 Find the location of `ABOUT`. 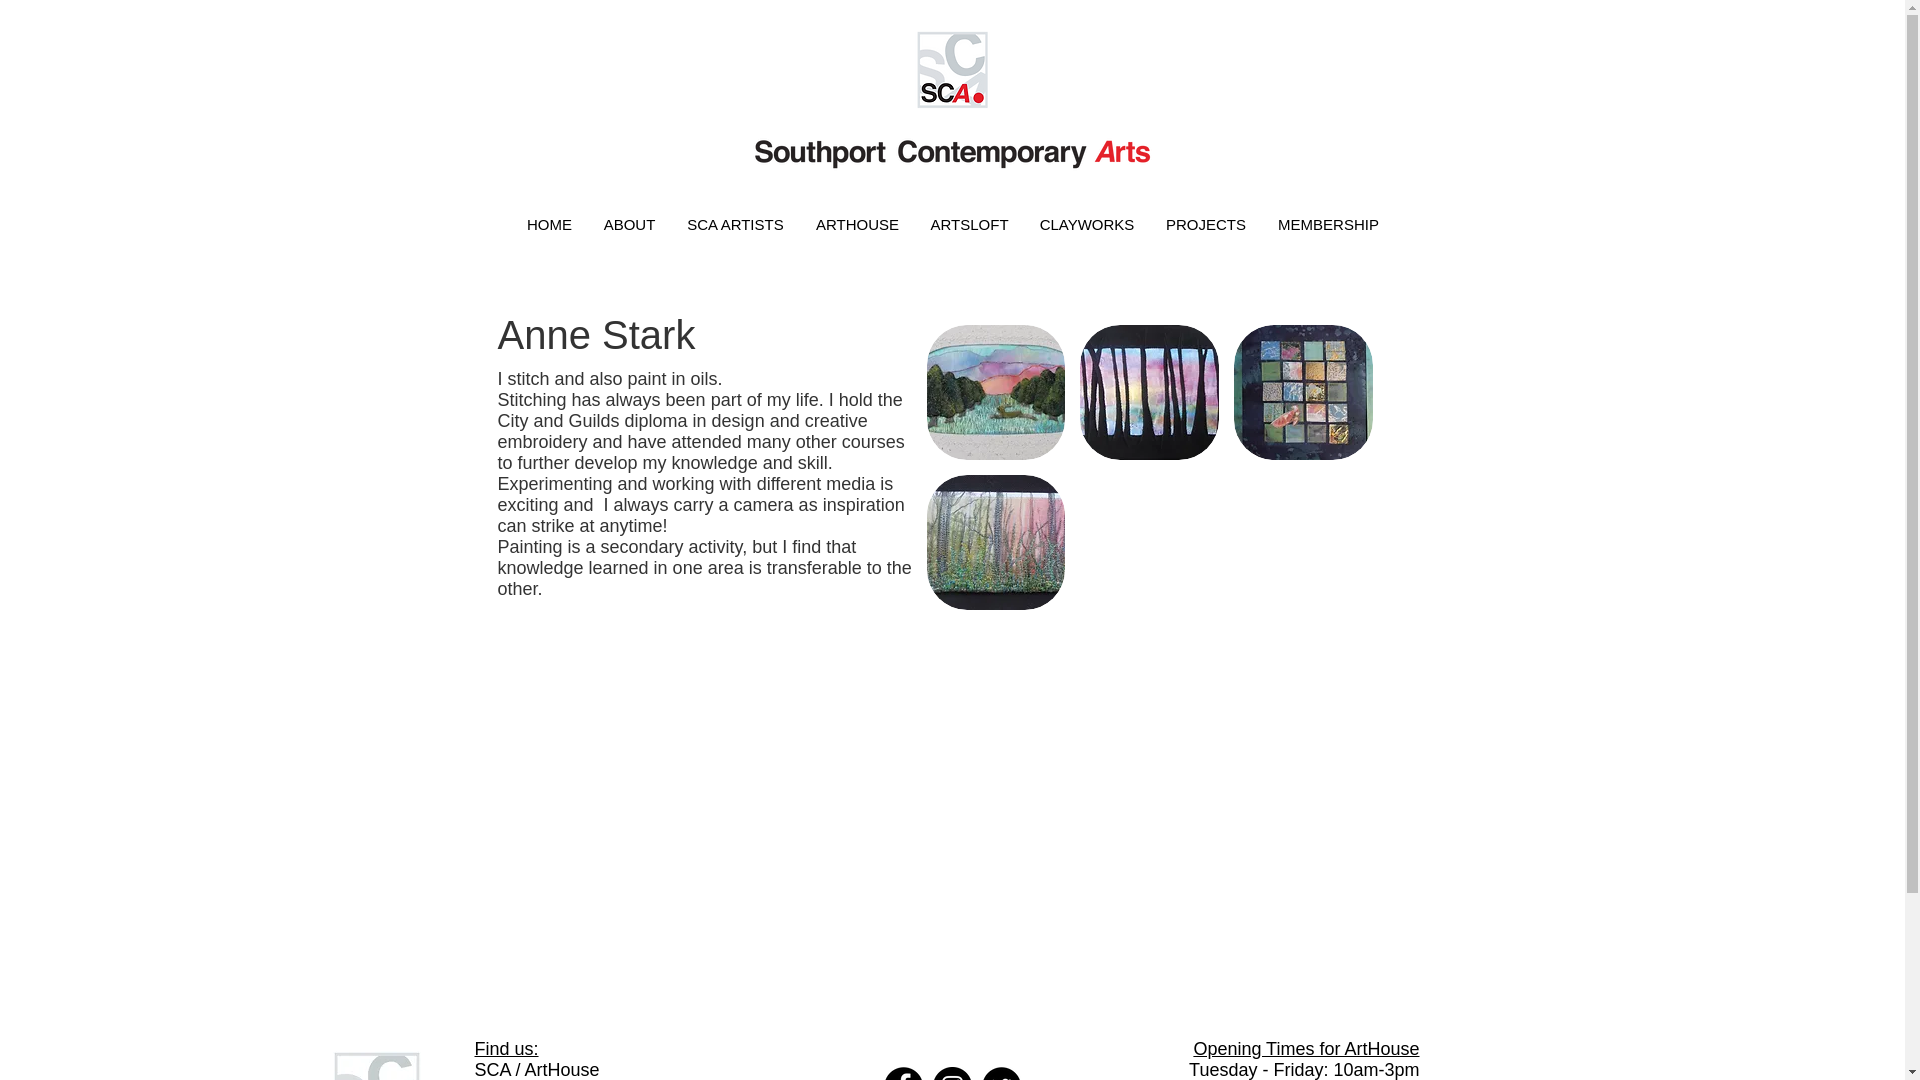

ABOUT is located at coordinates (628, 224).